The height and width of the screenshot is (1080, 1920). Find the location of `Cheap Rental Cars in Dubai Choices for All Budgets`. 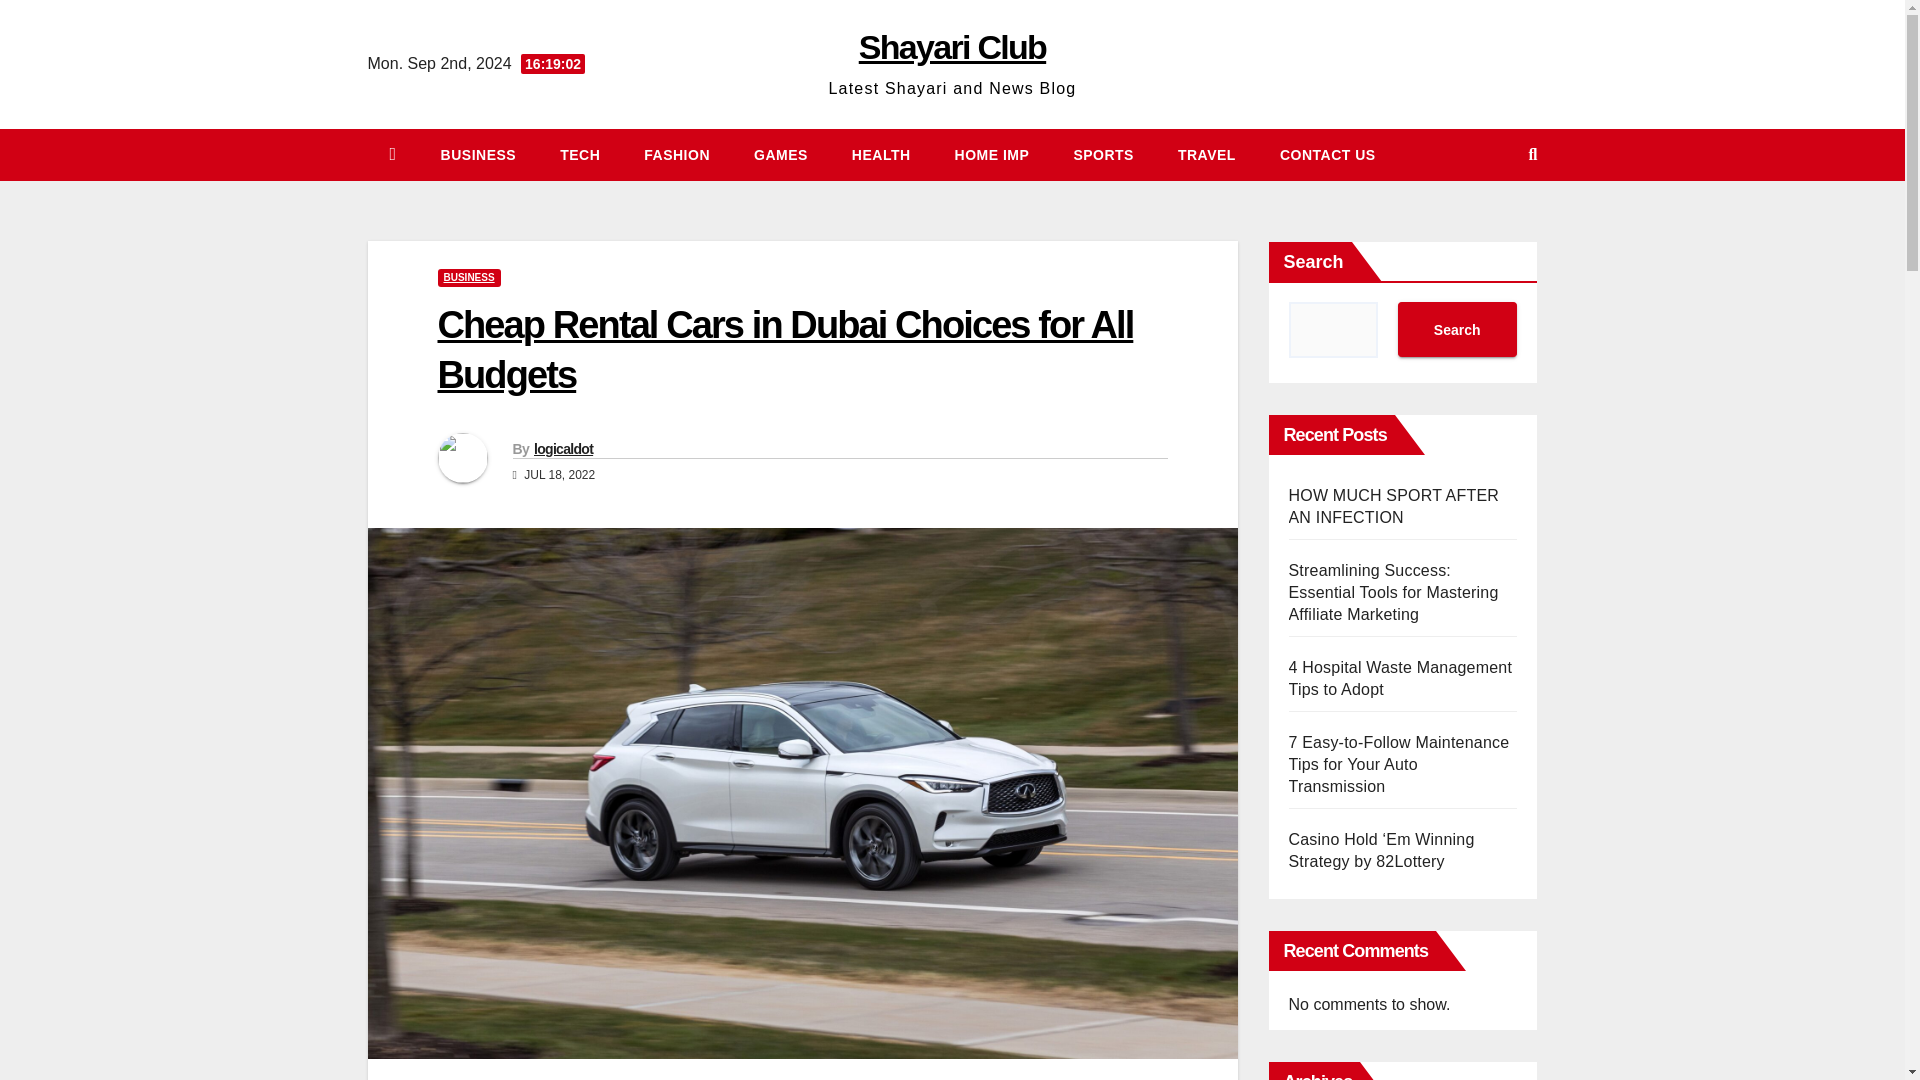

Cheap Rental Cars in Dubai Choices for All Budgets is located at coordinates (786, 349).